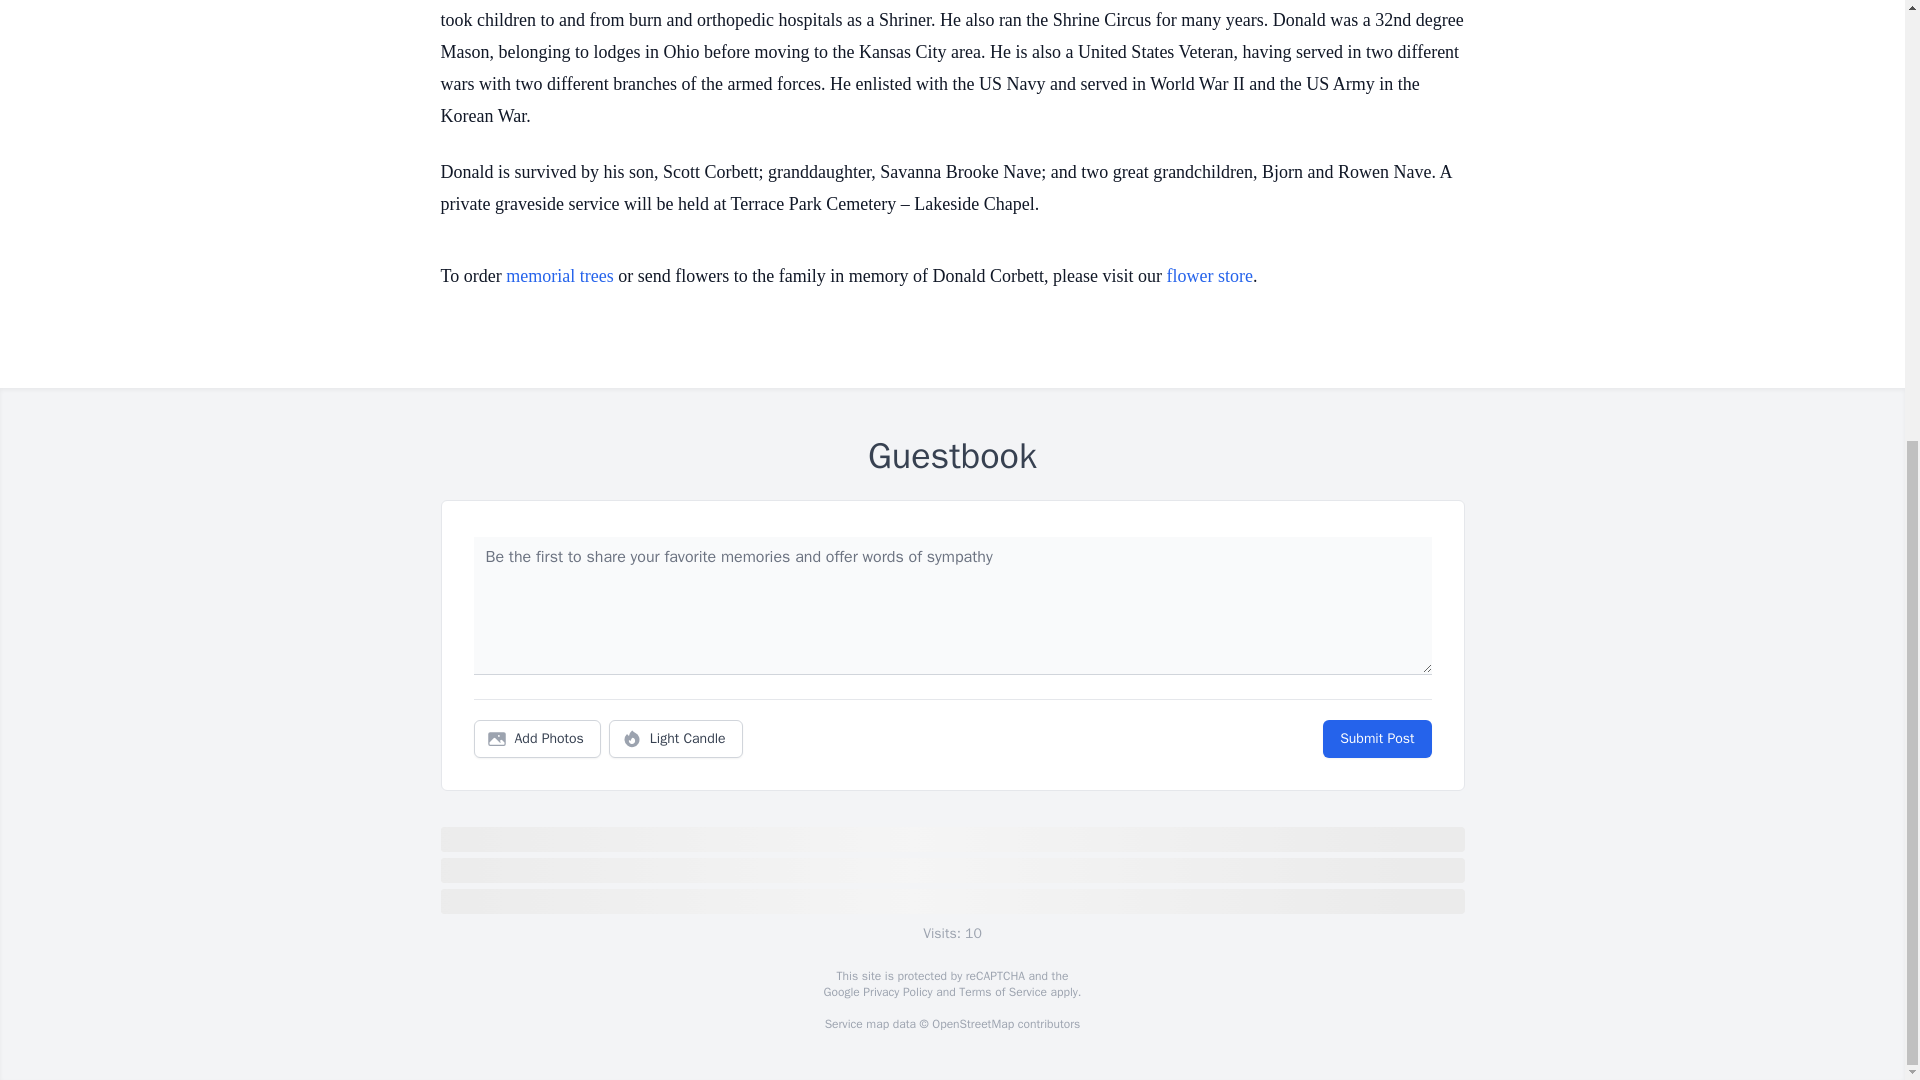 Image resolution: width=1920 pixels, height=1080 pixels. Describe the element at coordinates (1210, 276) in the screenshot. I see `flower store` at that location.